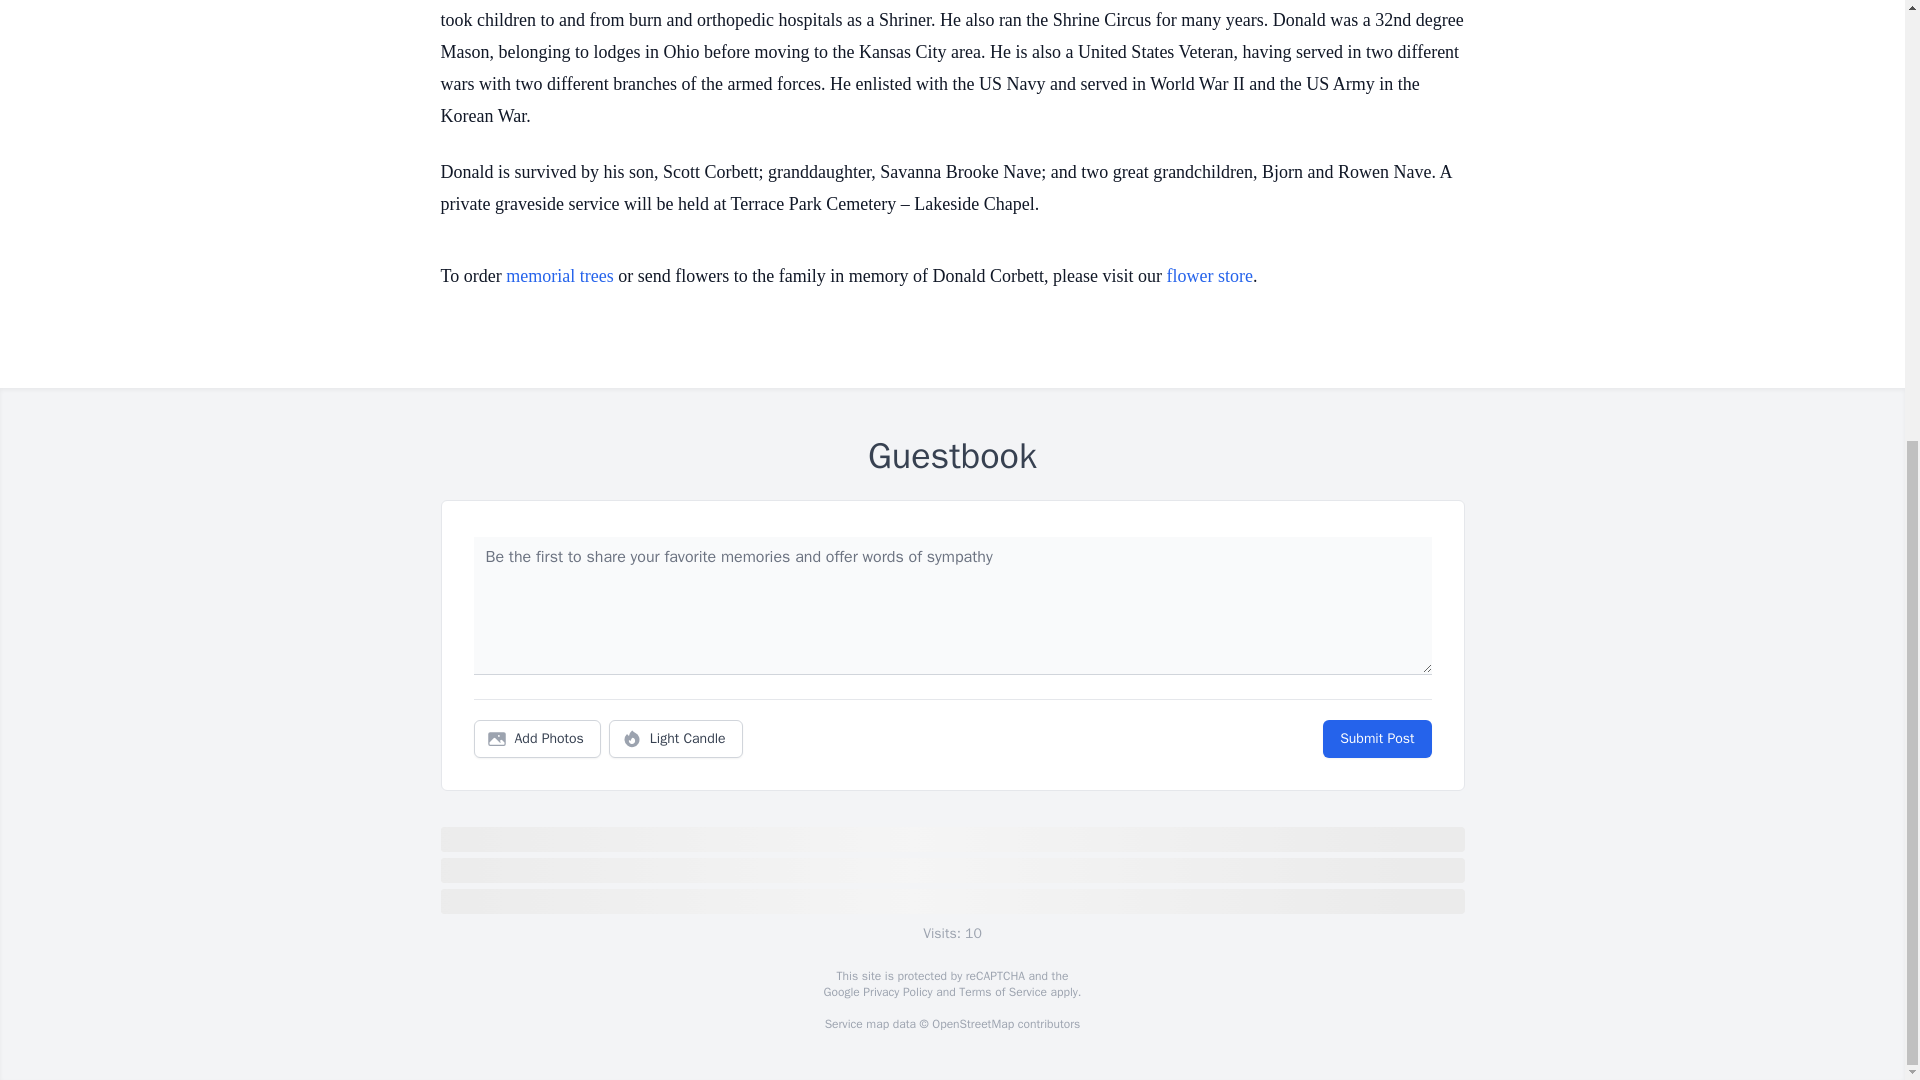 Image resolution: width=1920 pixels, height=1080 pixels. Describe the element at coordinates (1210, 276) in the screenshot. I see `flower store` at that location.